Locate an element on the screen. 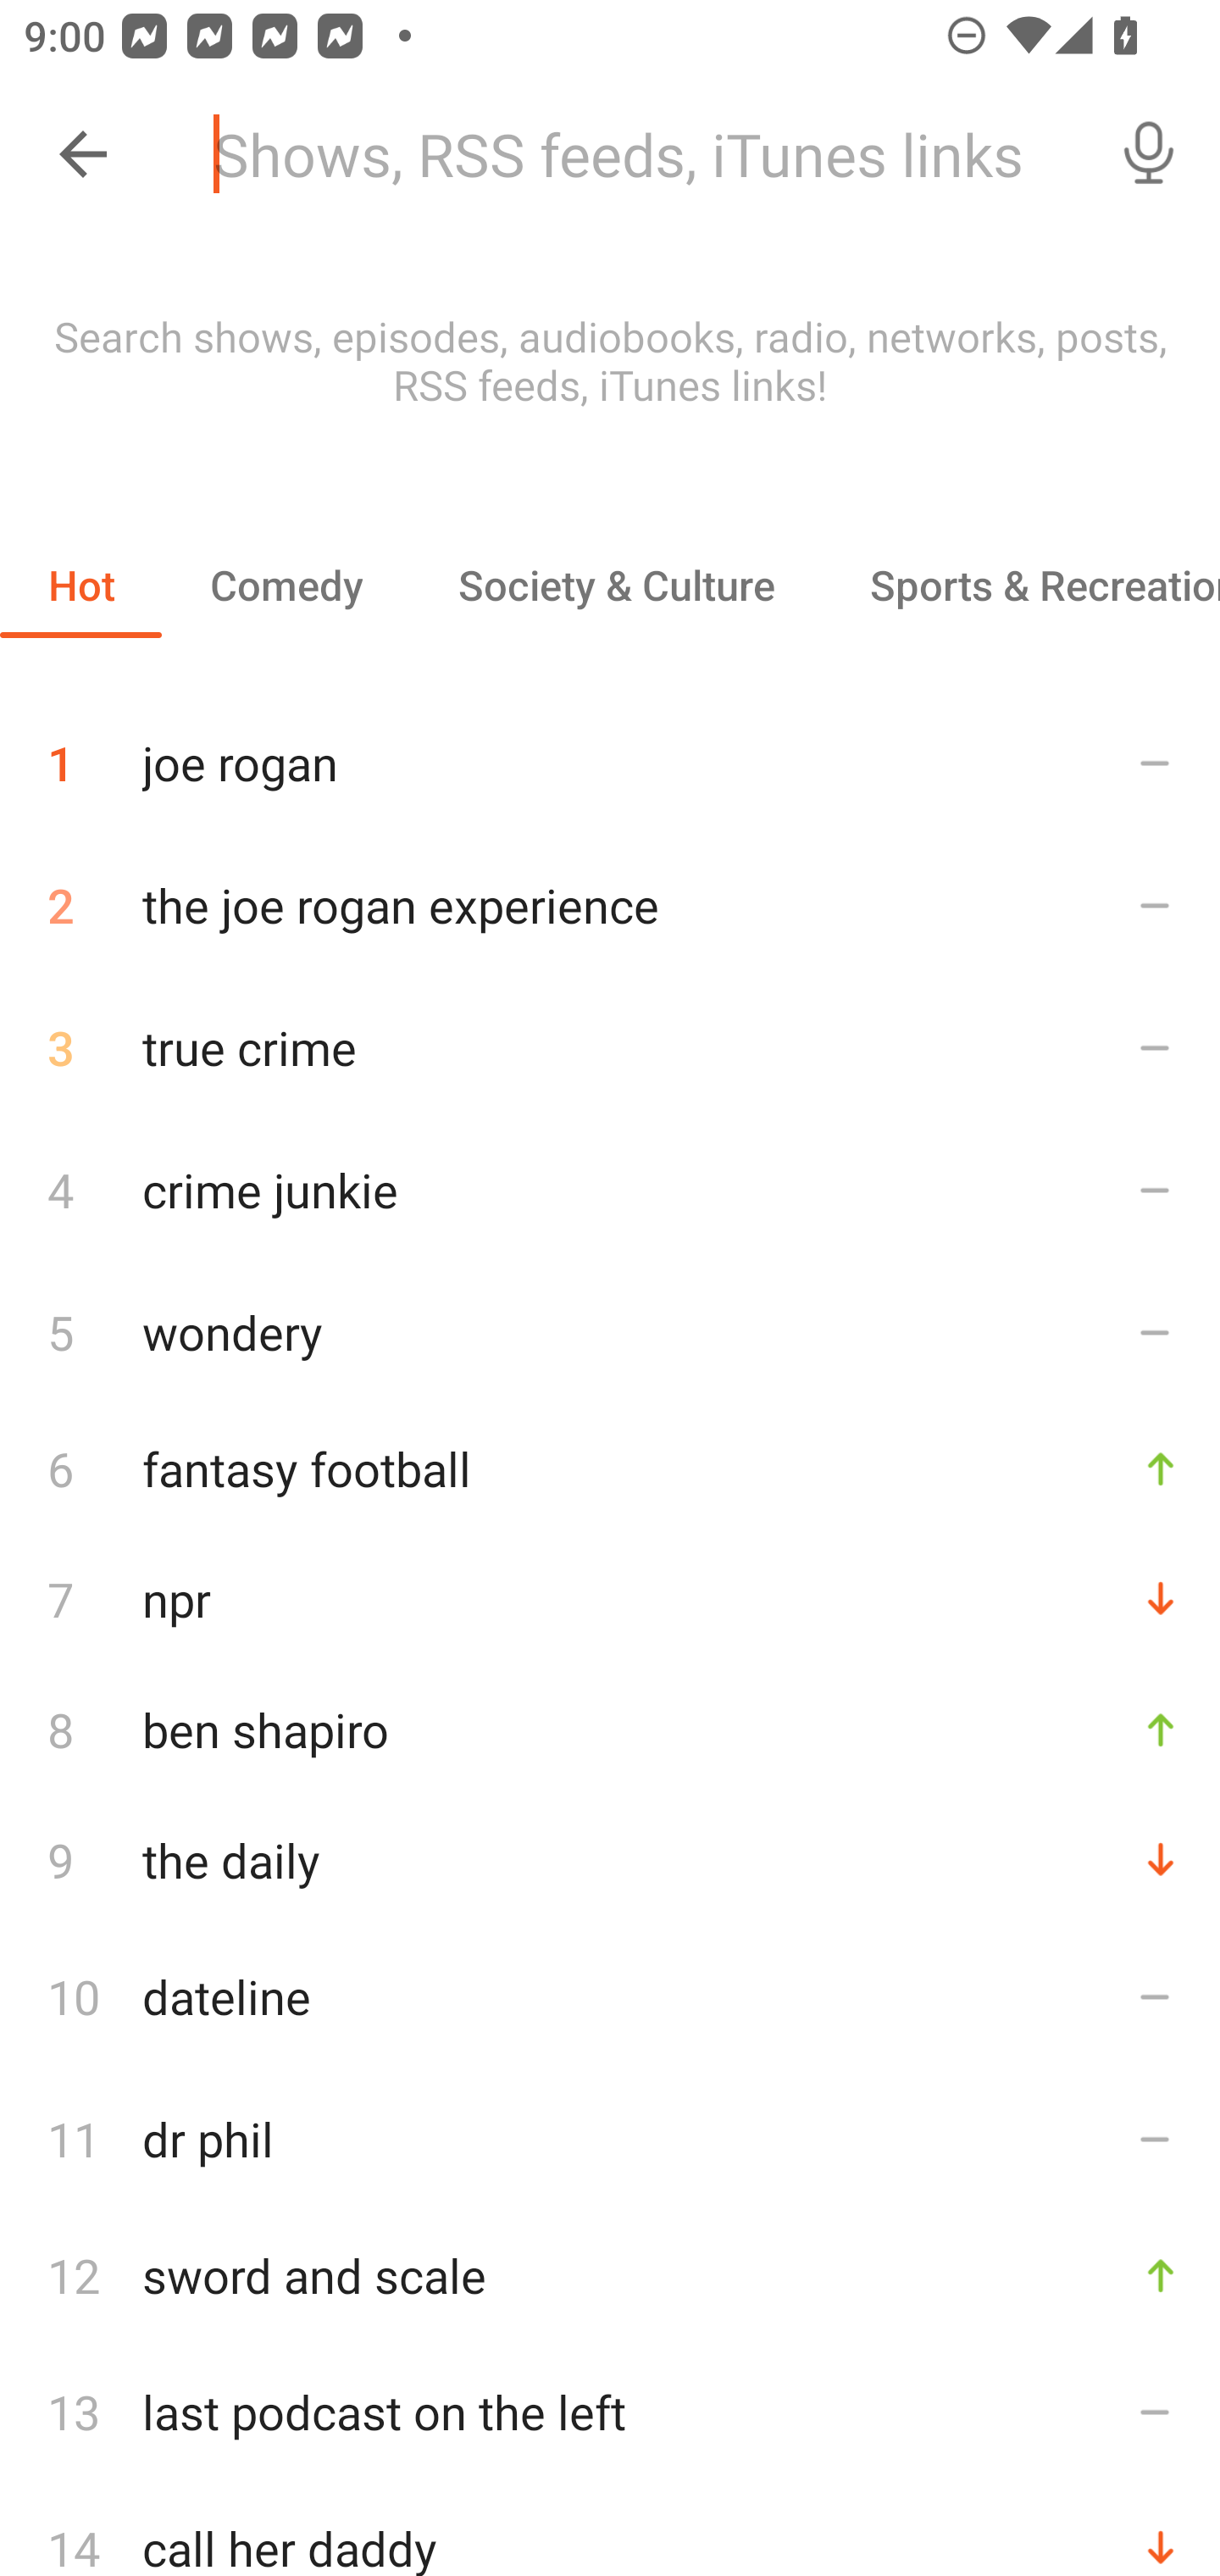 The width and height of the screenshot is (1220, 2576). 8 ben shapiro is located at coordinates (610, 1729).